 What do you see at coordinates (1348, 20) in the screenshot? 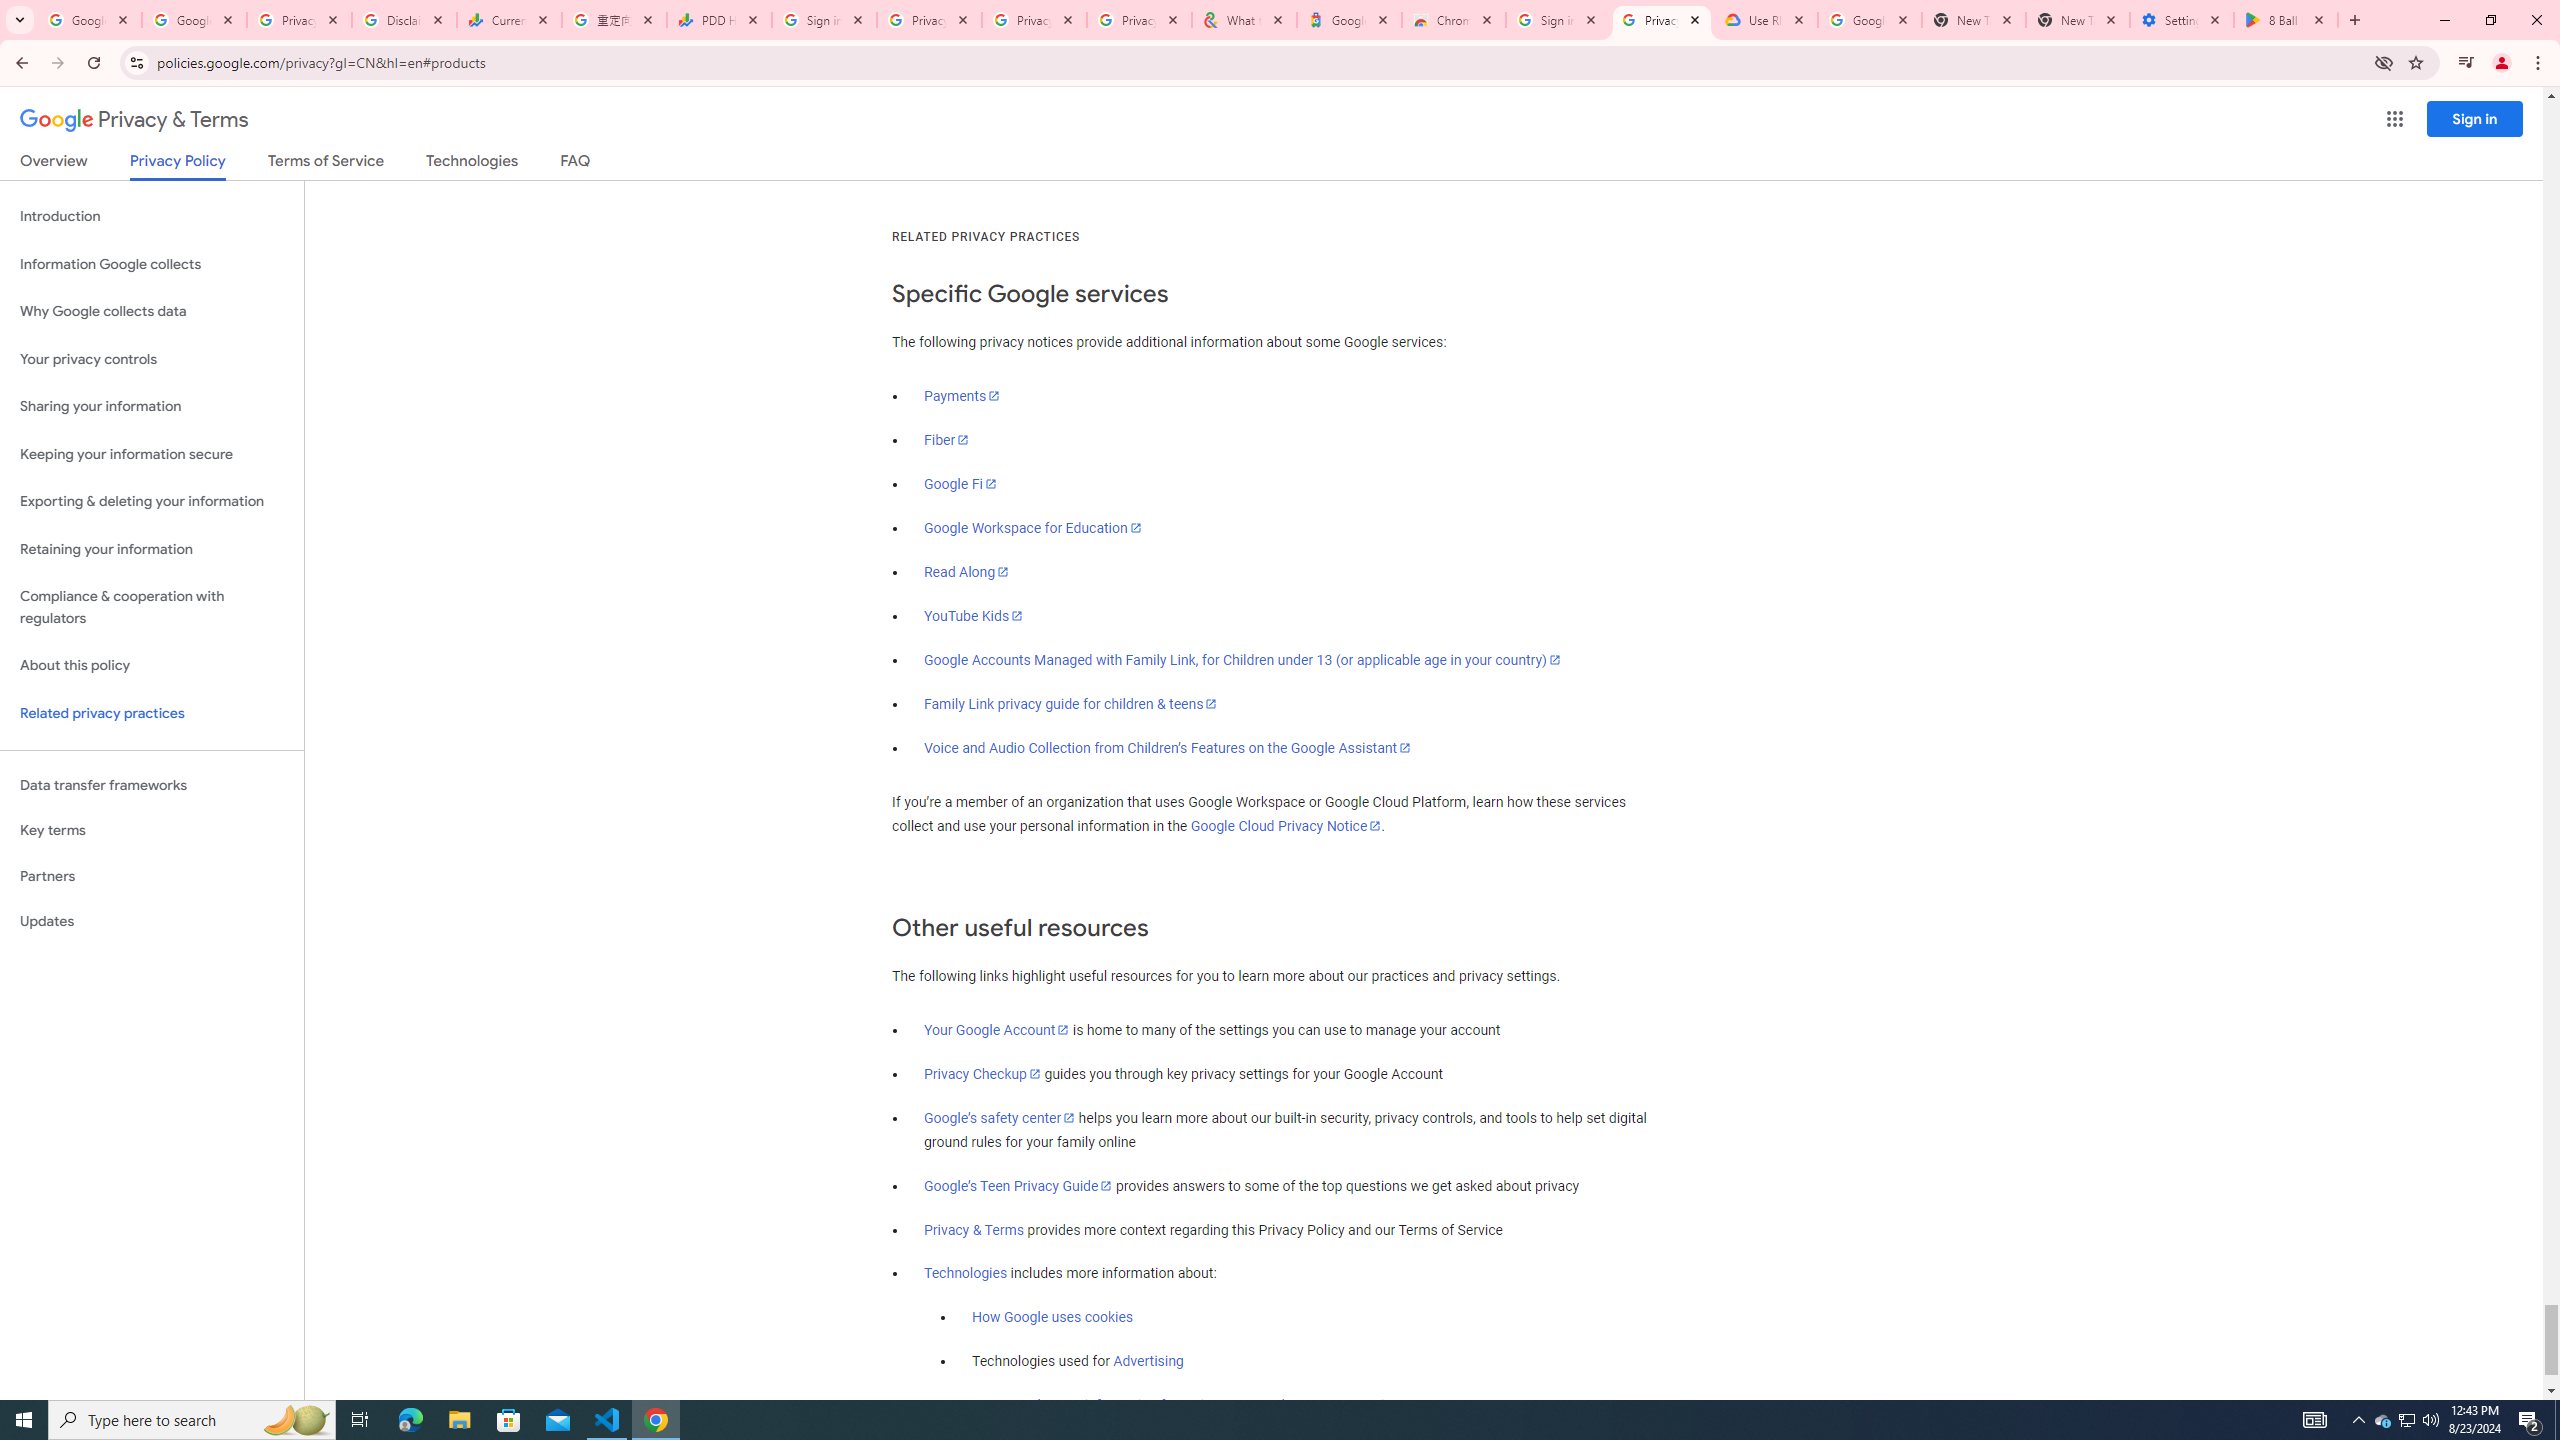
I see `Google` at bounding box center [1348, 20].